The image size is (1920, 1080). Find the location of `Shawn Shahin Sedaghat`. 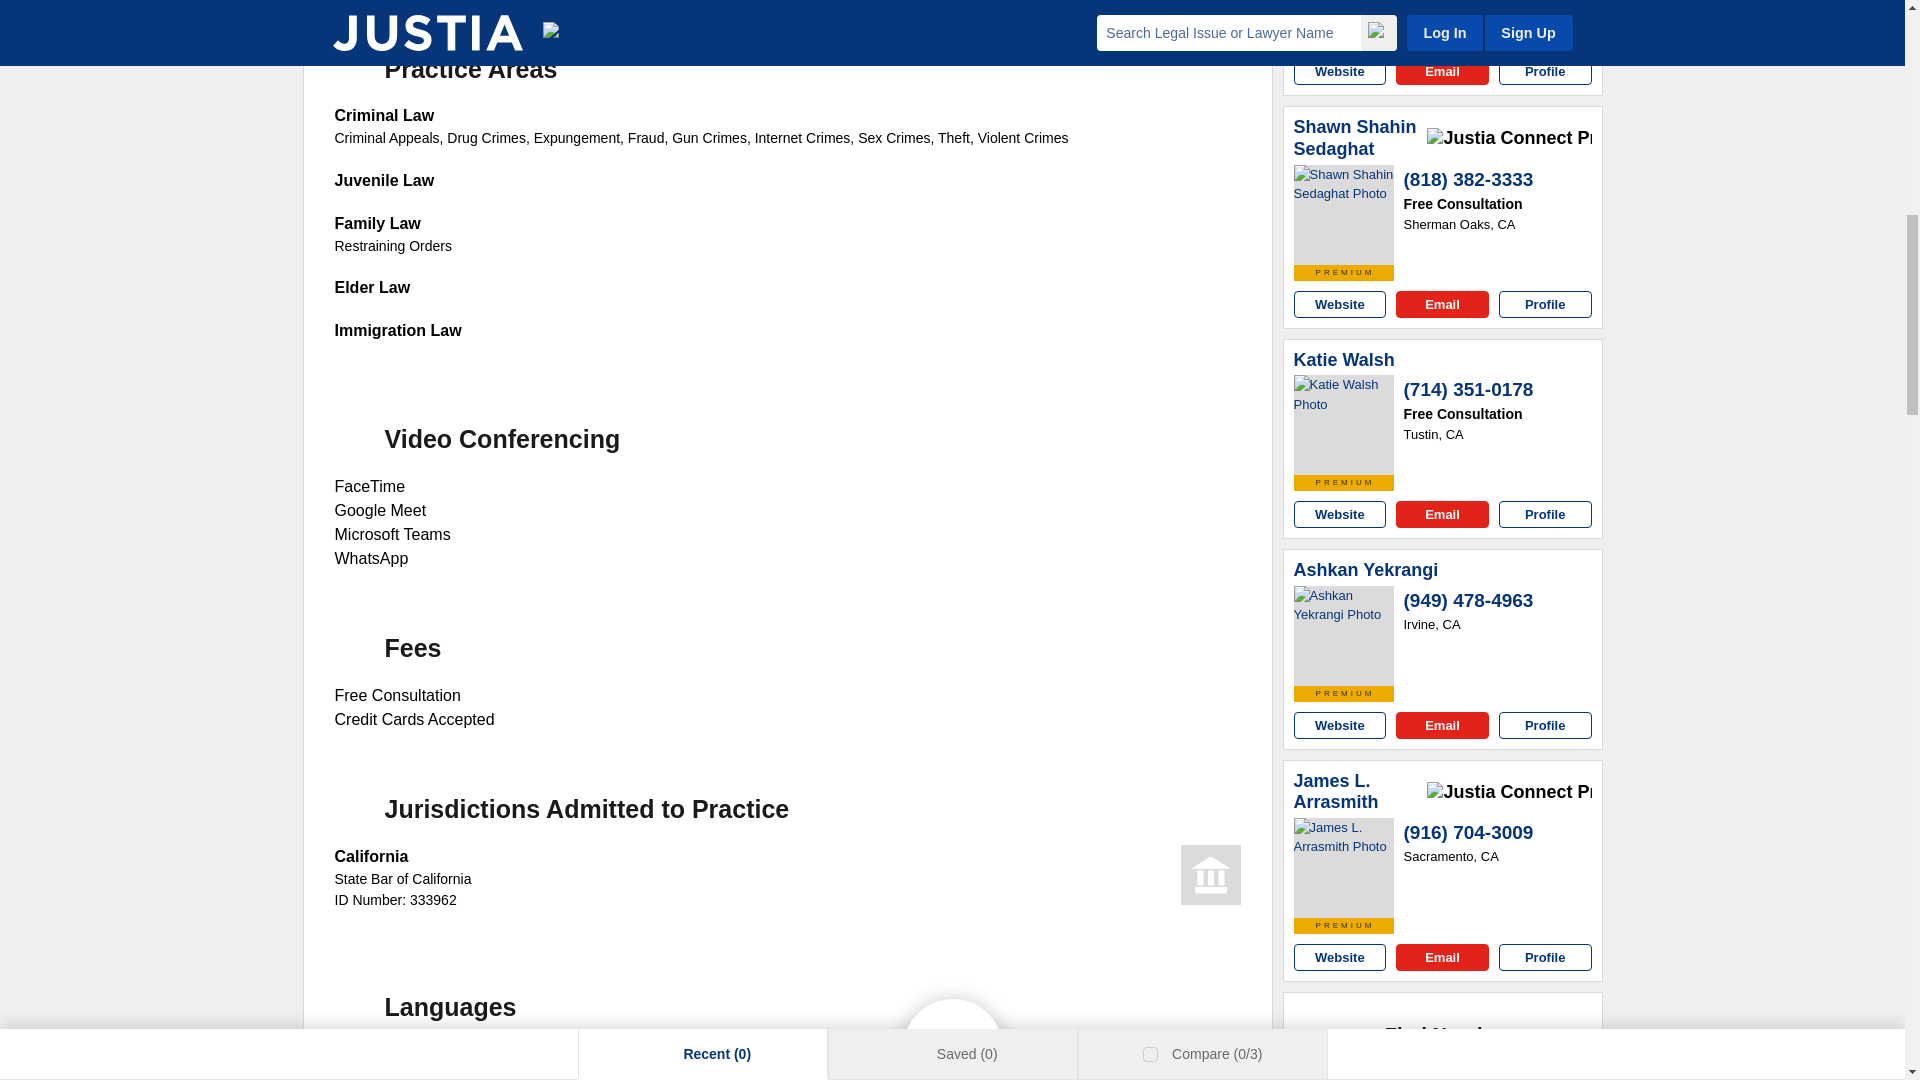

Shawn Shahin Sedaghat is located at coordinates (1344, 214).